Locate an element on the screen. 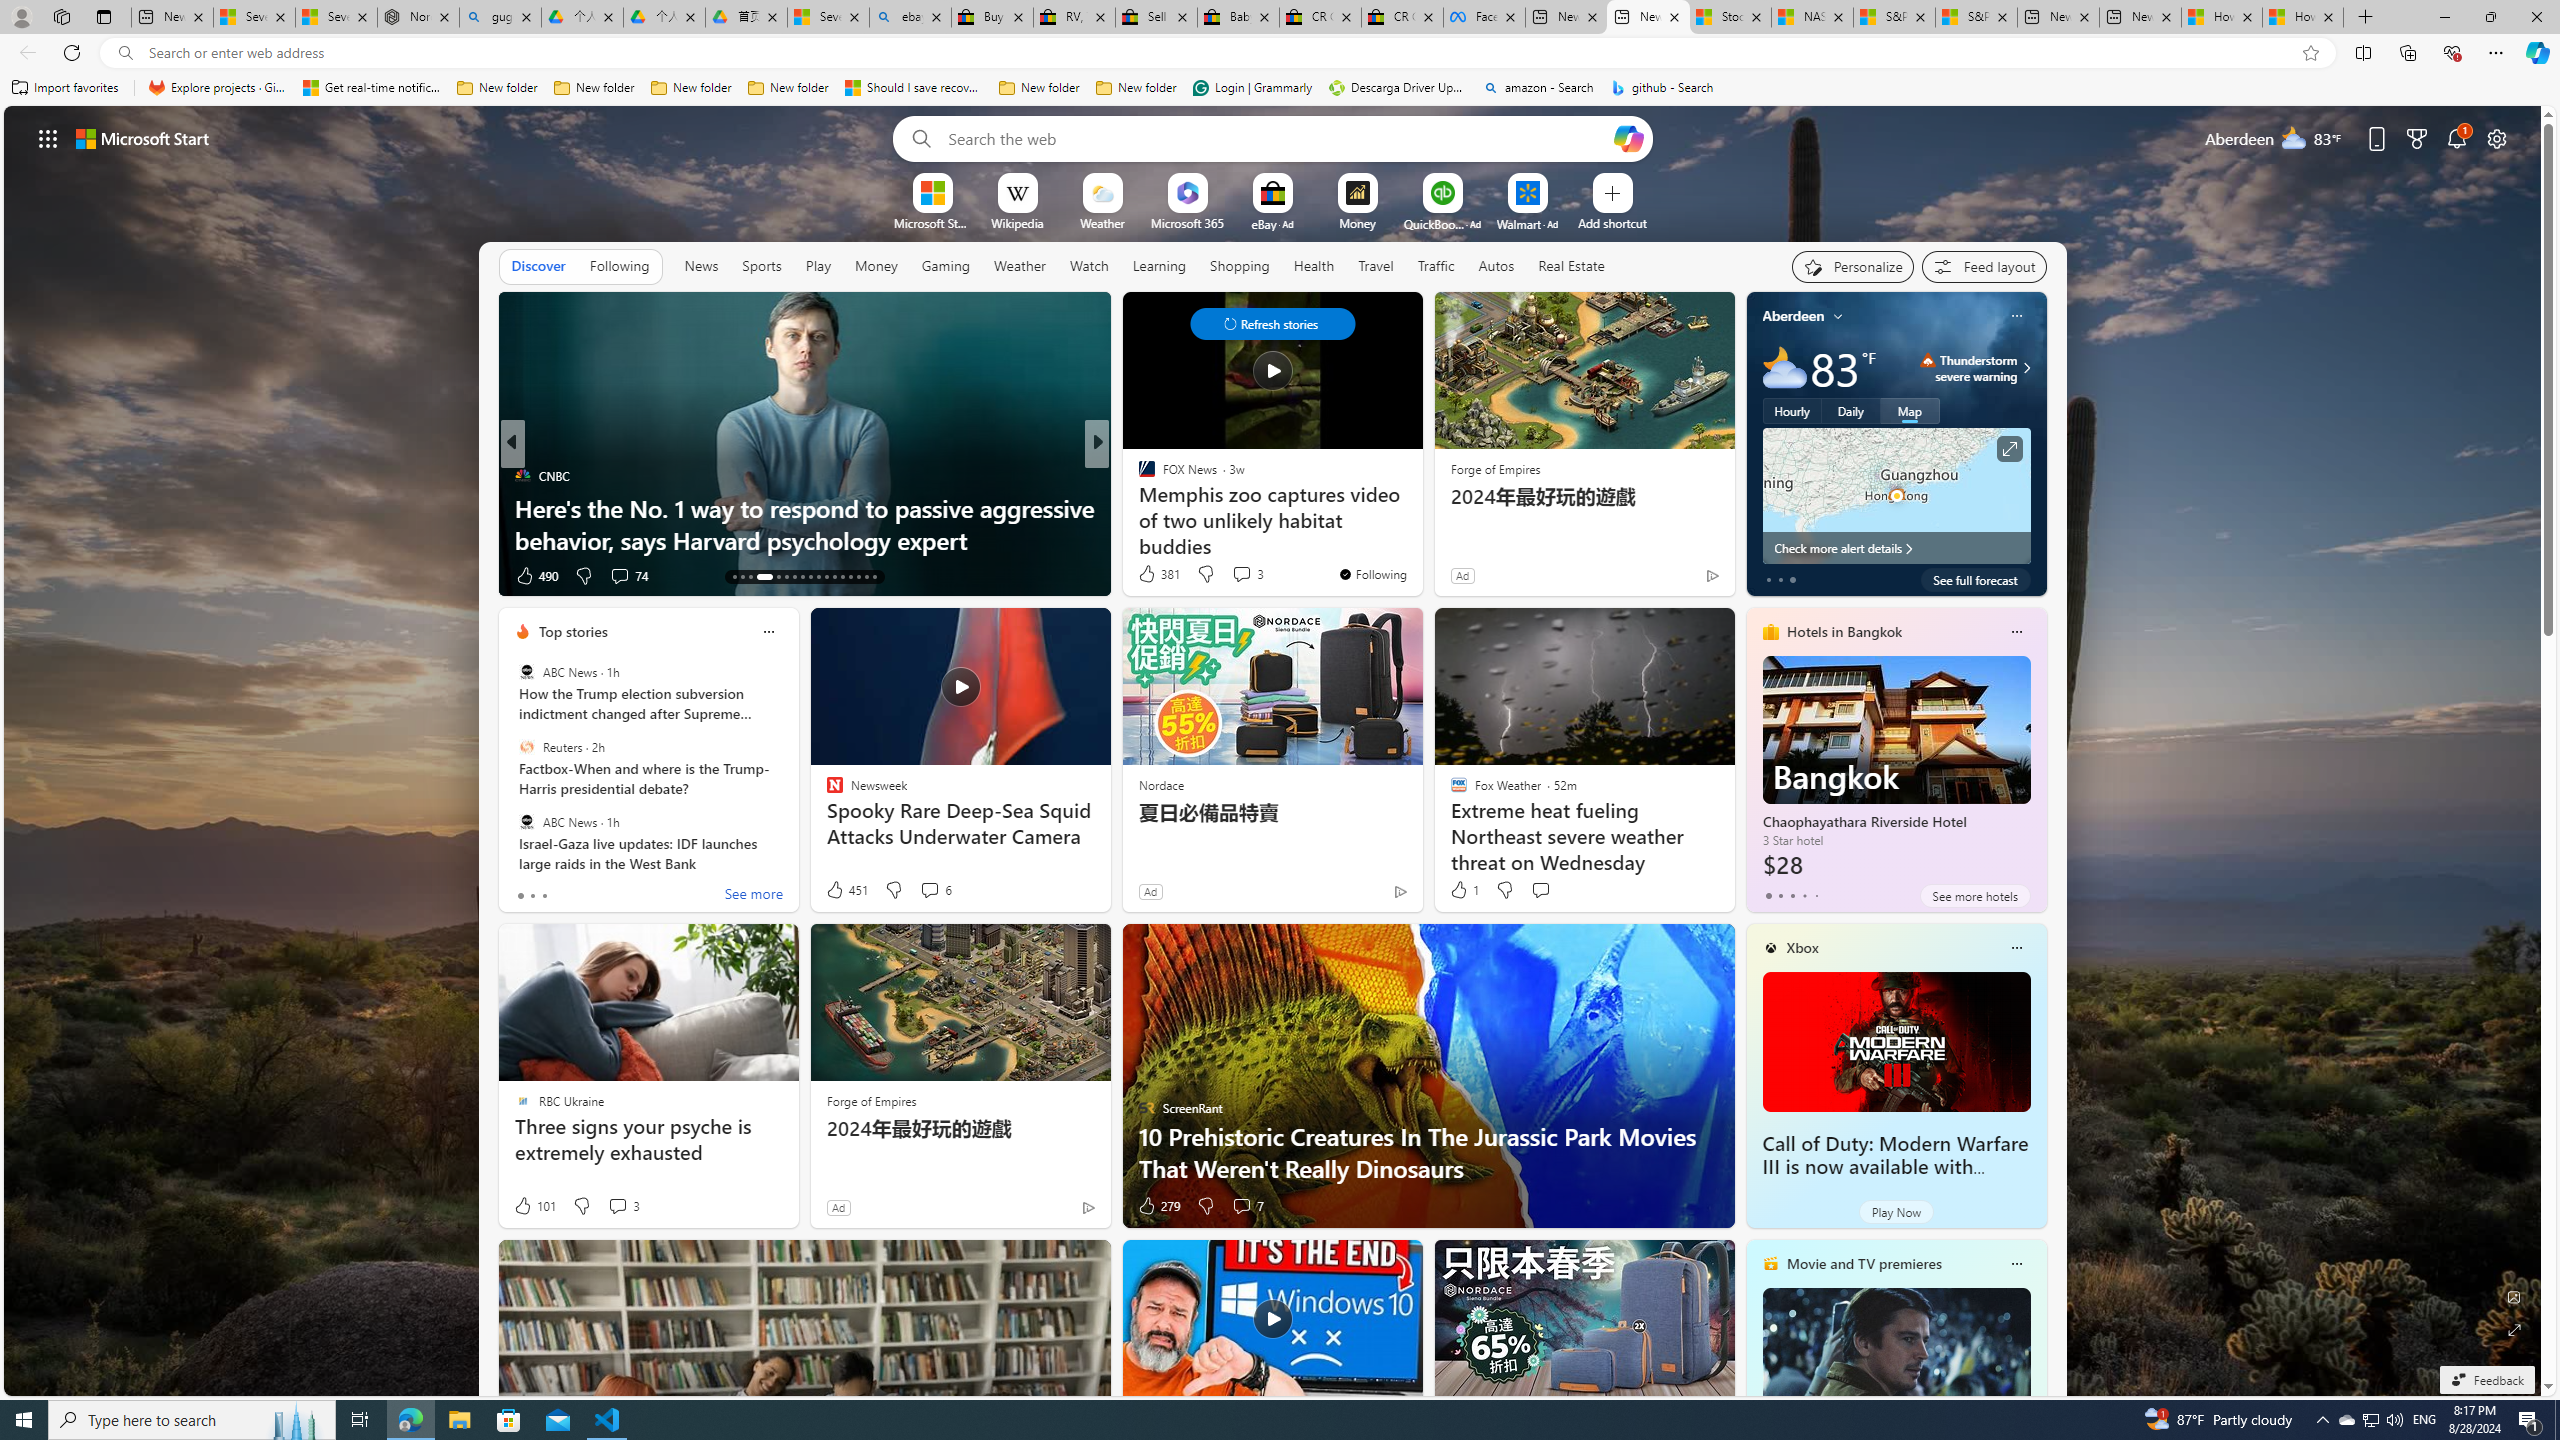 Image resolution: width=2560 pixels, height=1440 pixels. hotels-header-icon is located at coordinates (1770, 631).